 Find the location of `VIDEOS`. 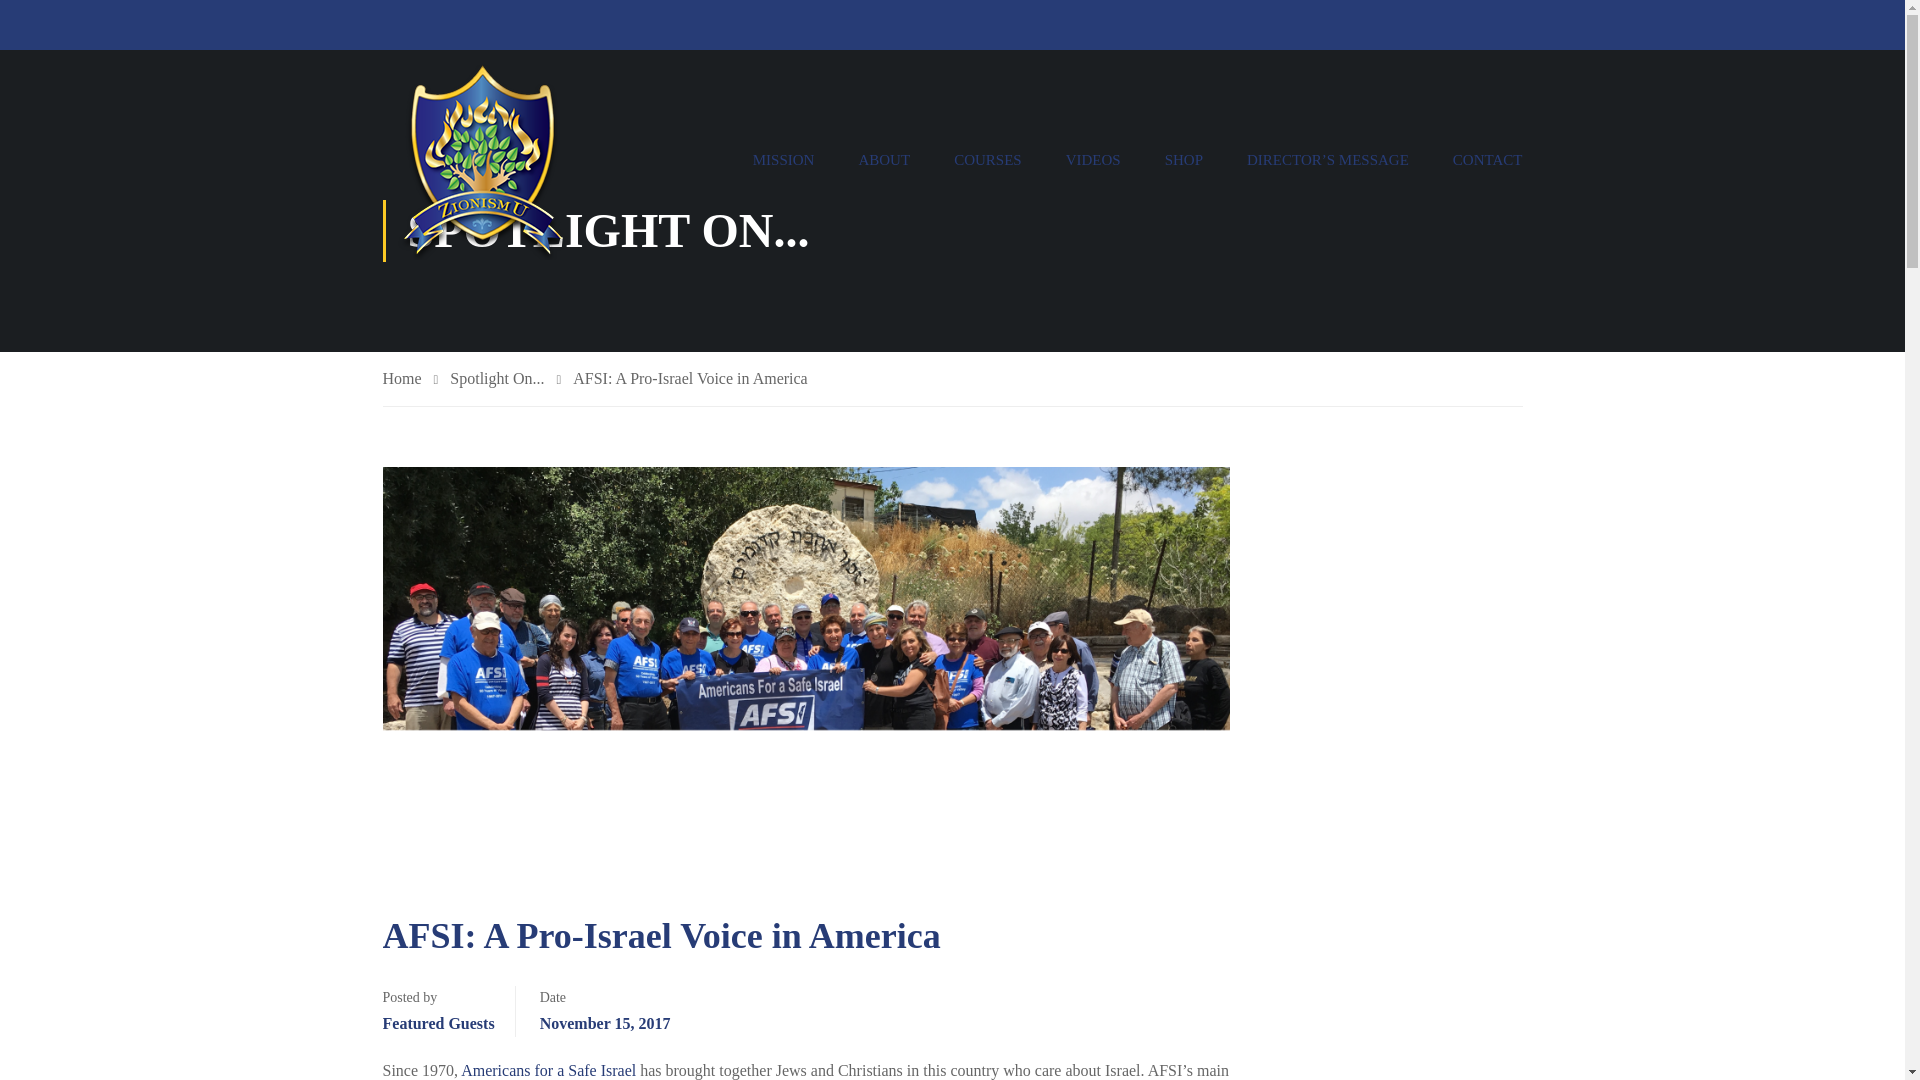

VIDEOS is located at coordinates (1093, 160).